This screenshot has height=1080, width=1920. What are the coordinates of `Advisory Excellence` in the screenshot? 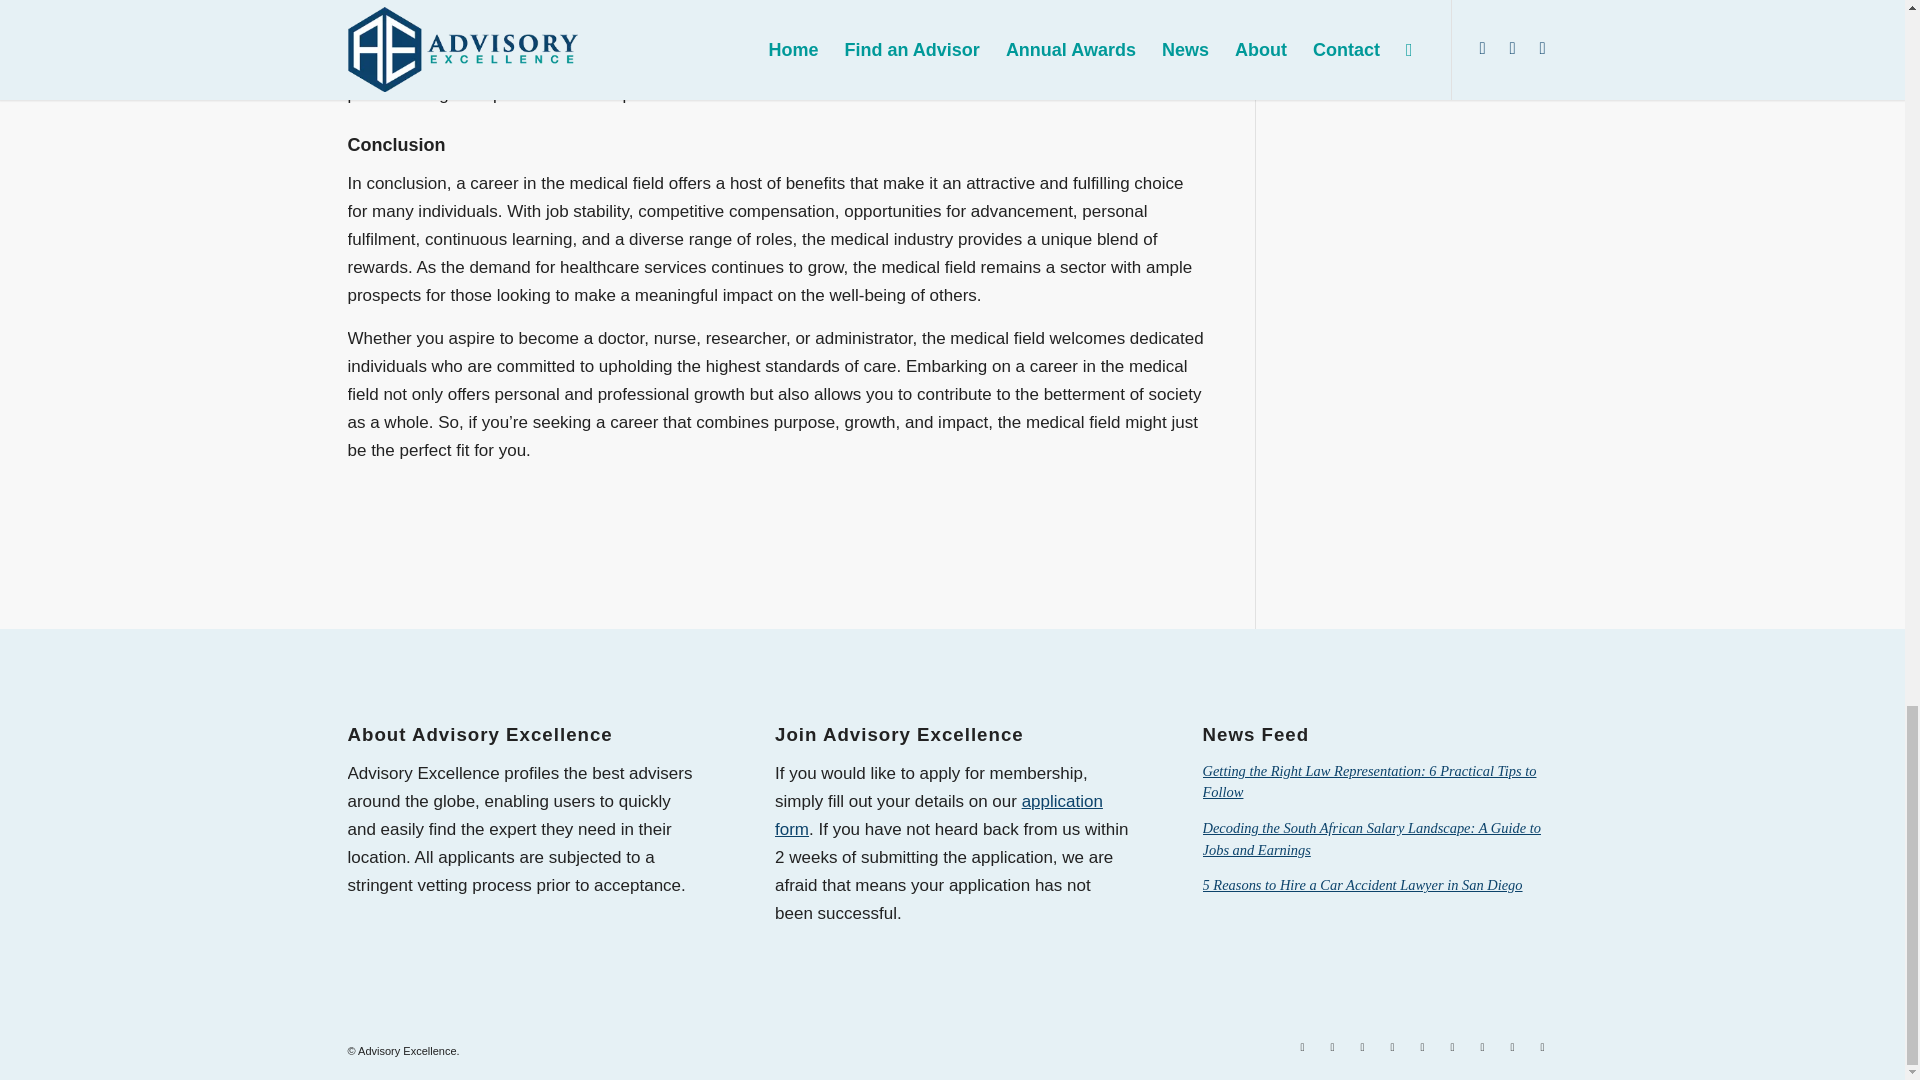 It's located at (406, 1051).